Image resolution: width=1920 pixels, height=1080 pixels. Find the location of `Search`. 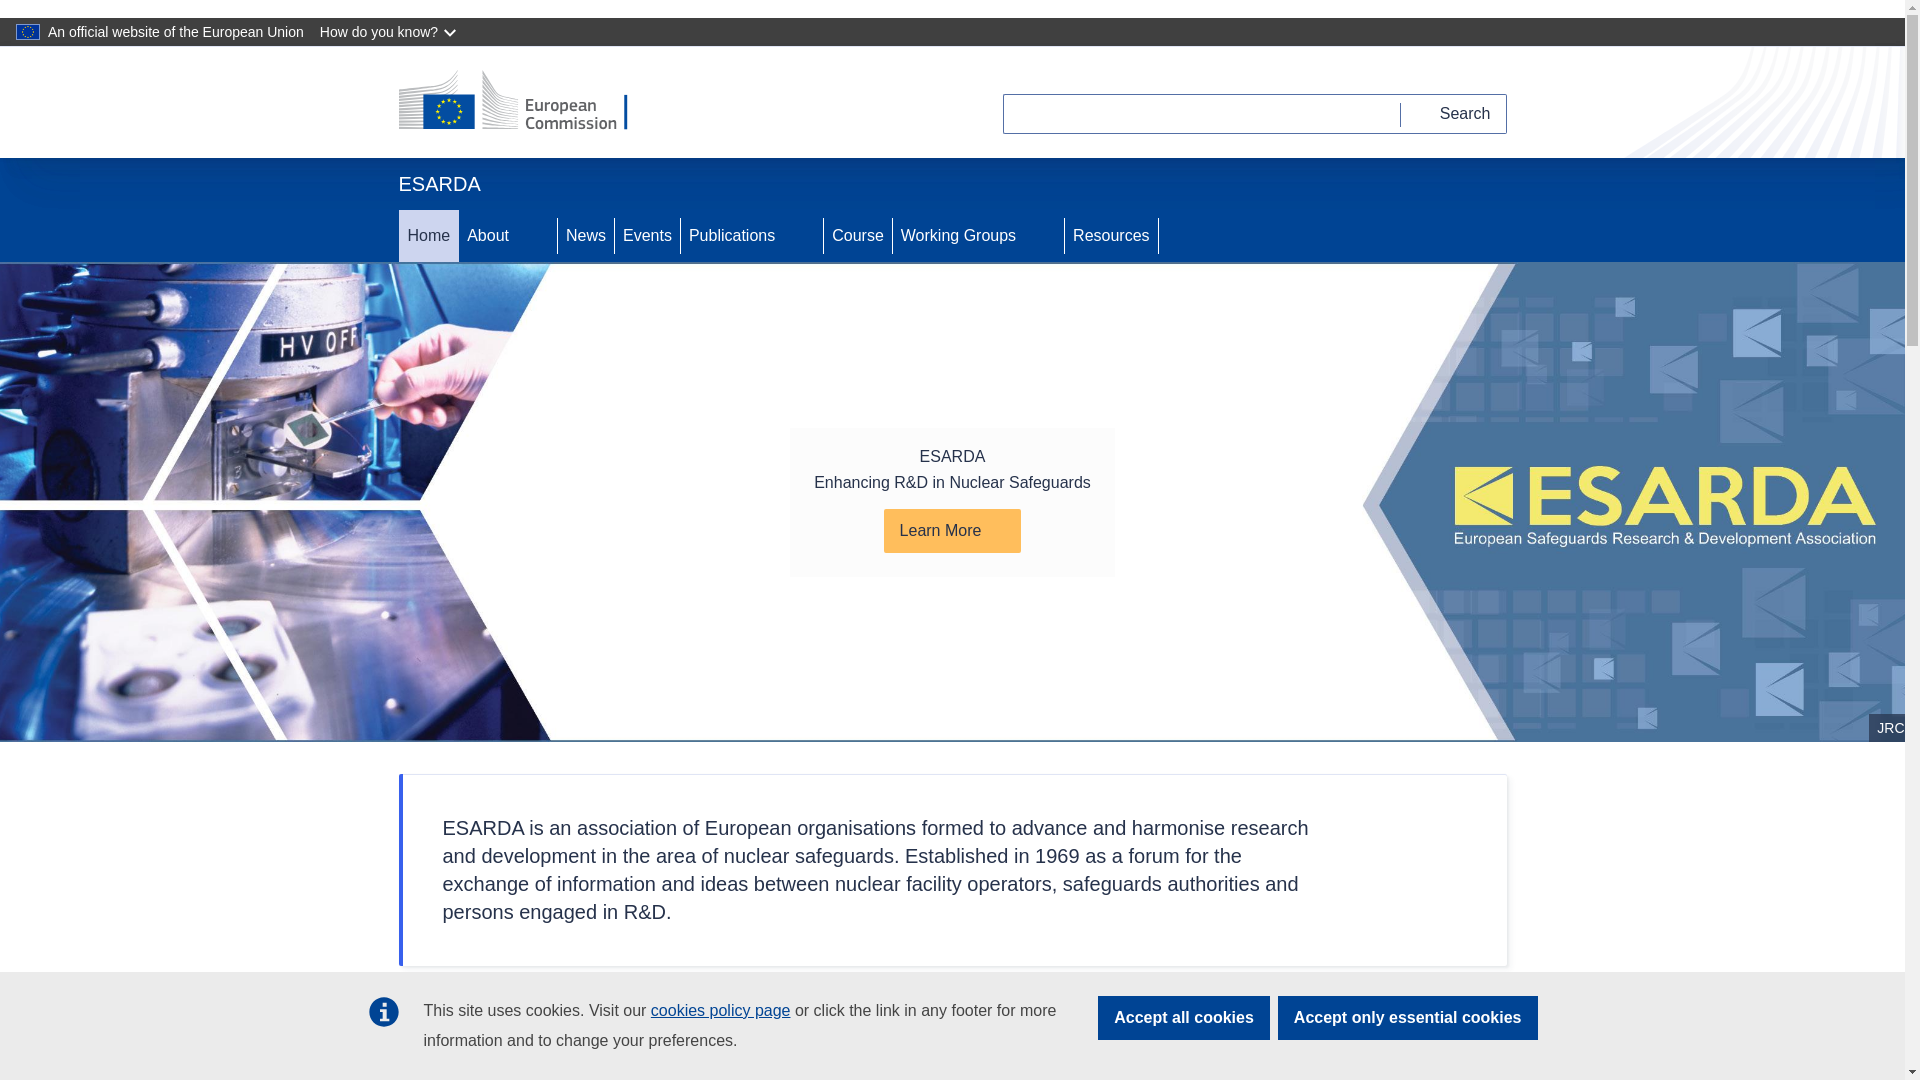

Search is located at coordinates (1454, 113).